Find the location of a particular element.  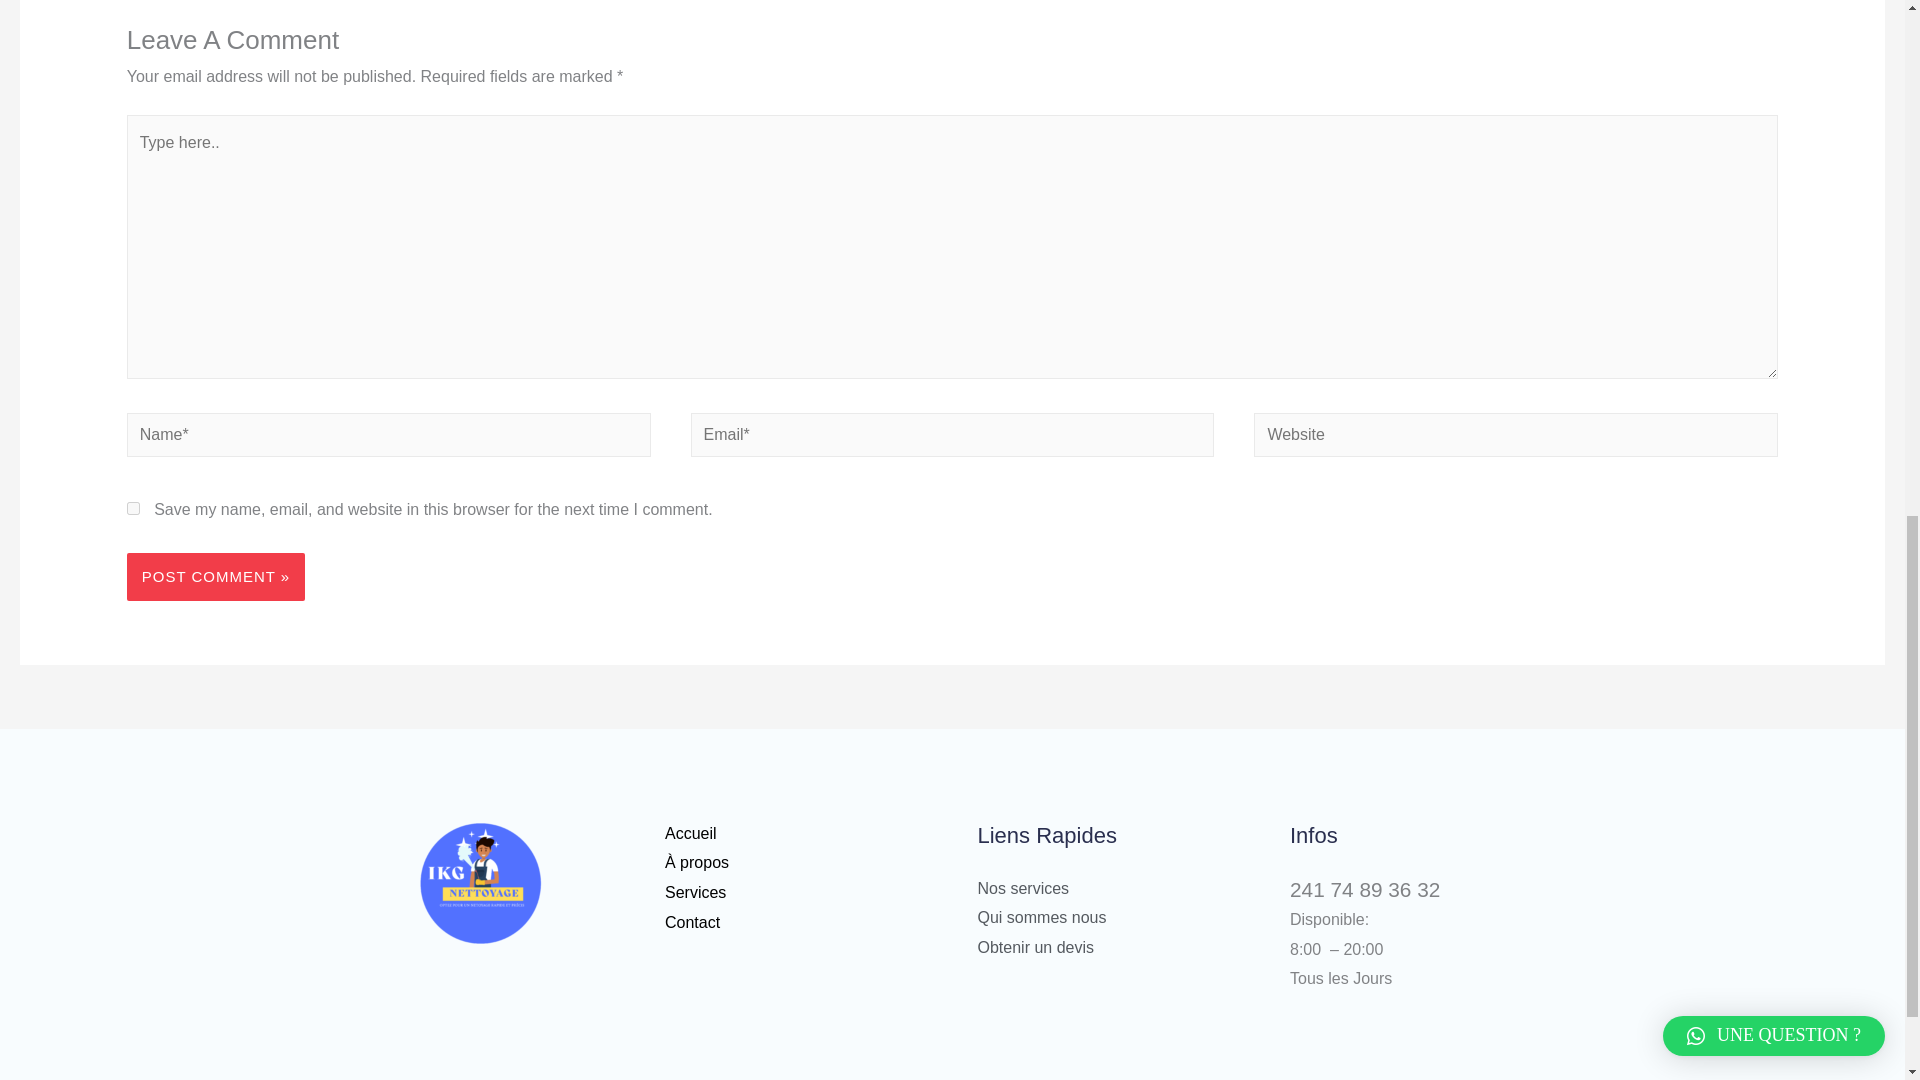

Qui sommes nous is located at coordinates (1042, 917).